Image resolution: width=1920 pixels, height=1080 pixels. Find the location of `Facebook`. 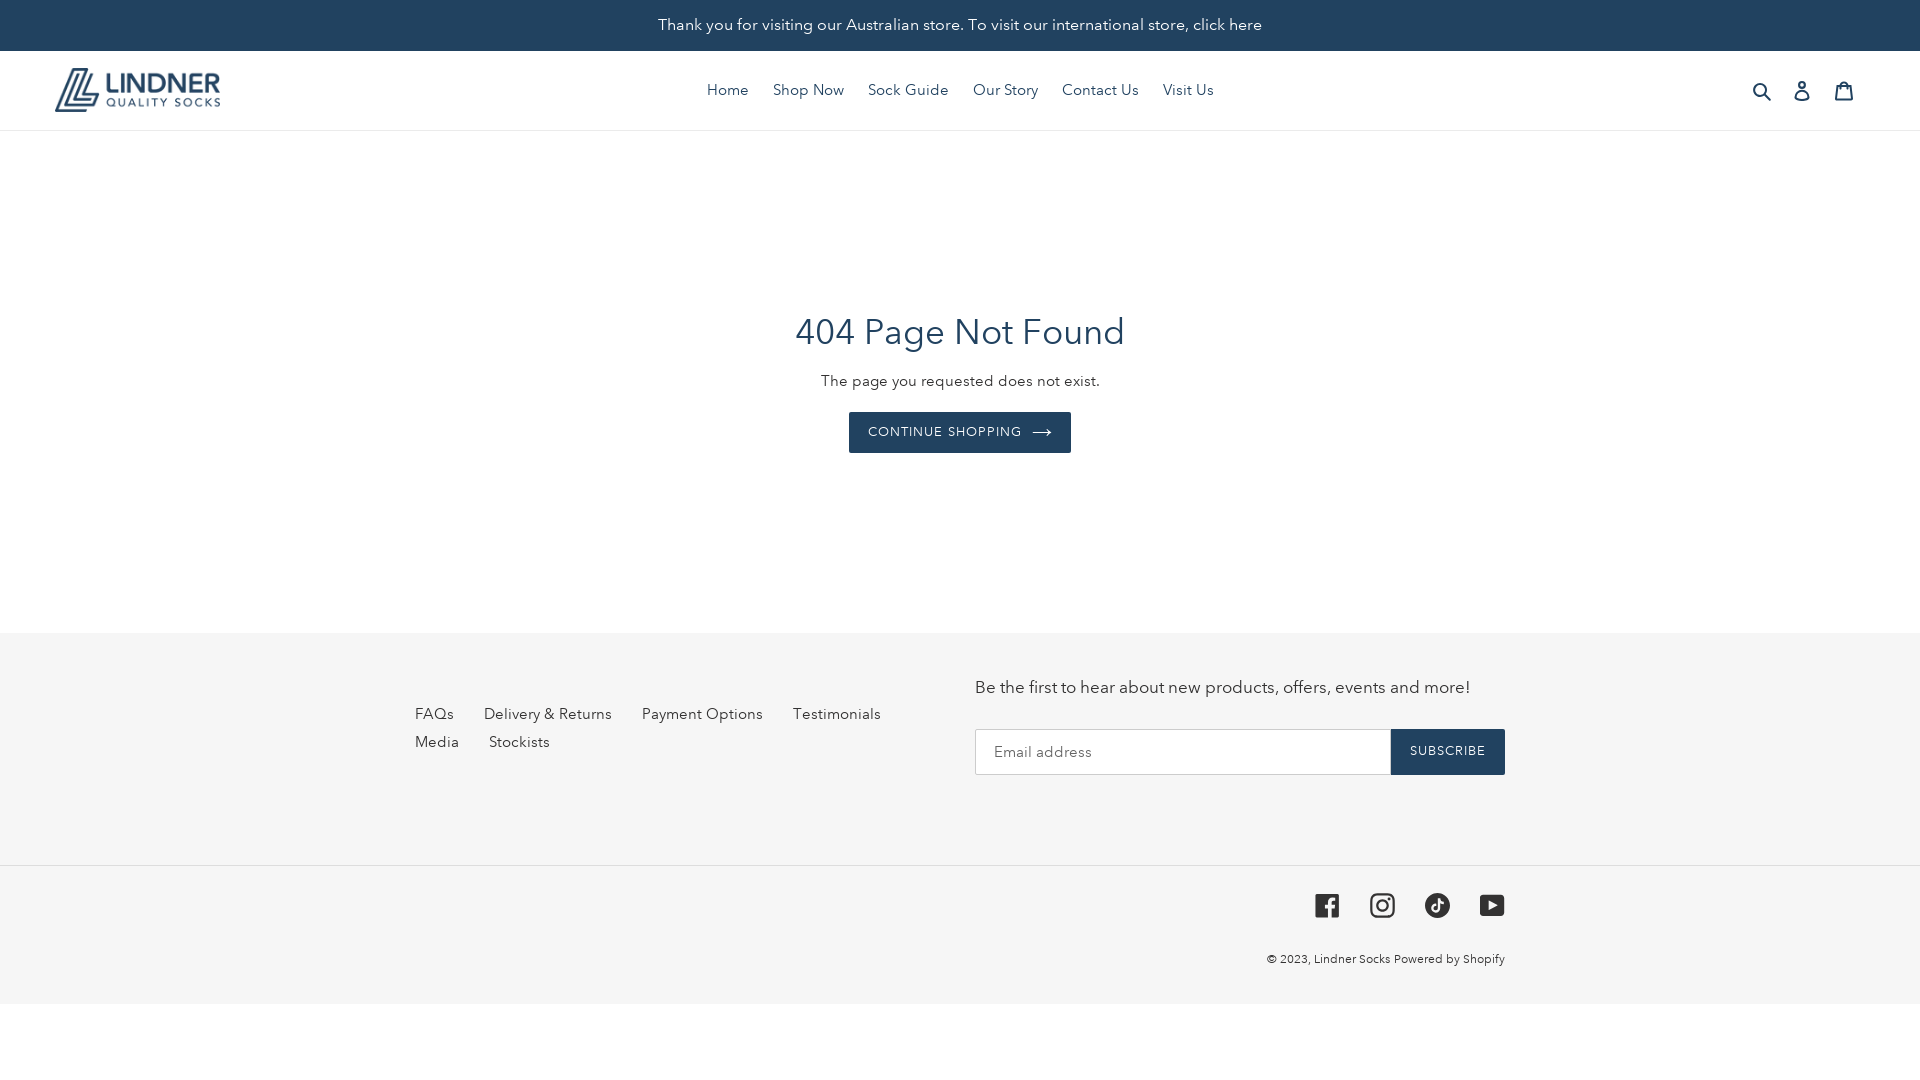

Facebook is located at coordinates (1328, 906).